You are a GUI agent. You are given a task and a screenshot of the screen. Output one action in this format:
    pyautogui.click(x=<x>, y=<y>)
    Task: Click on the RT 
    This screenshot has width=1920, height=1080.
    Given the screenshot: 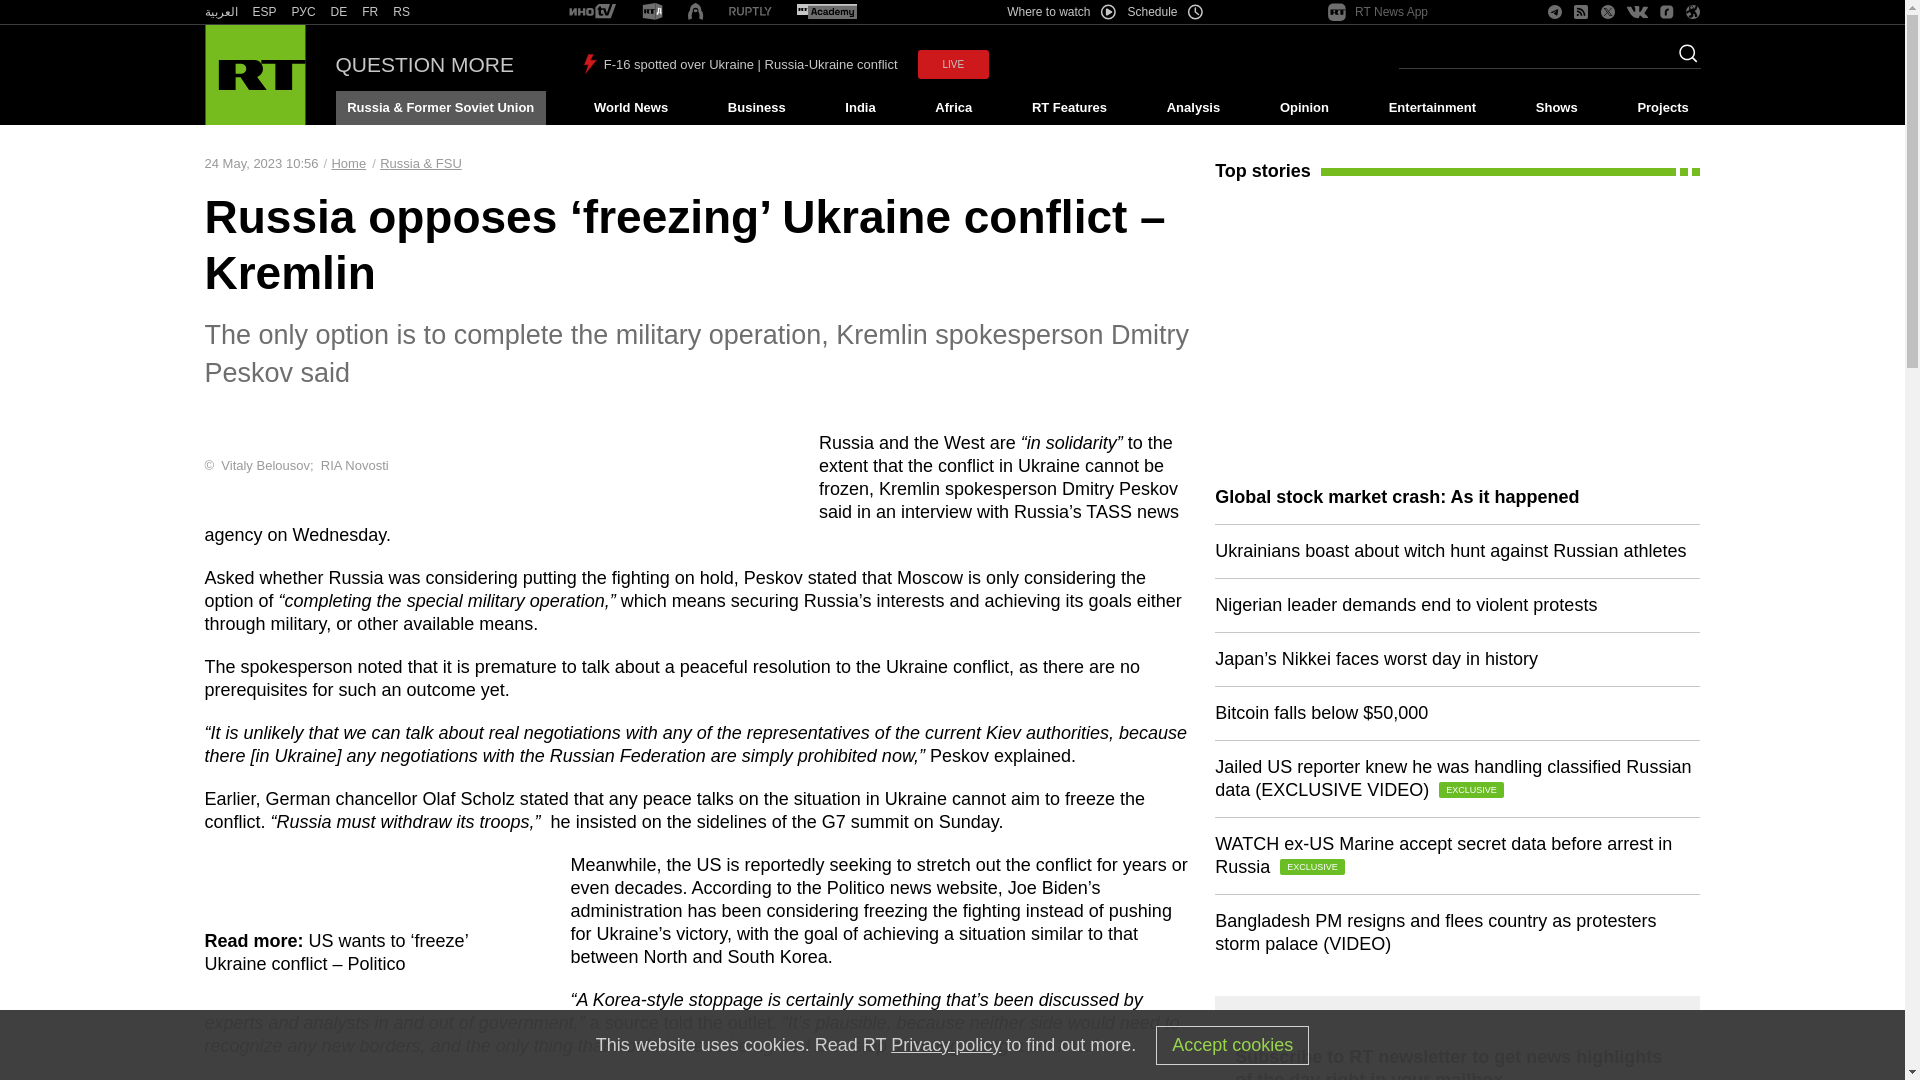 What is the action you would take?
    pyautogui.click(x=826, y=12)
    